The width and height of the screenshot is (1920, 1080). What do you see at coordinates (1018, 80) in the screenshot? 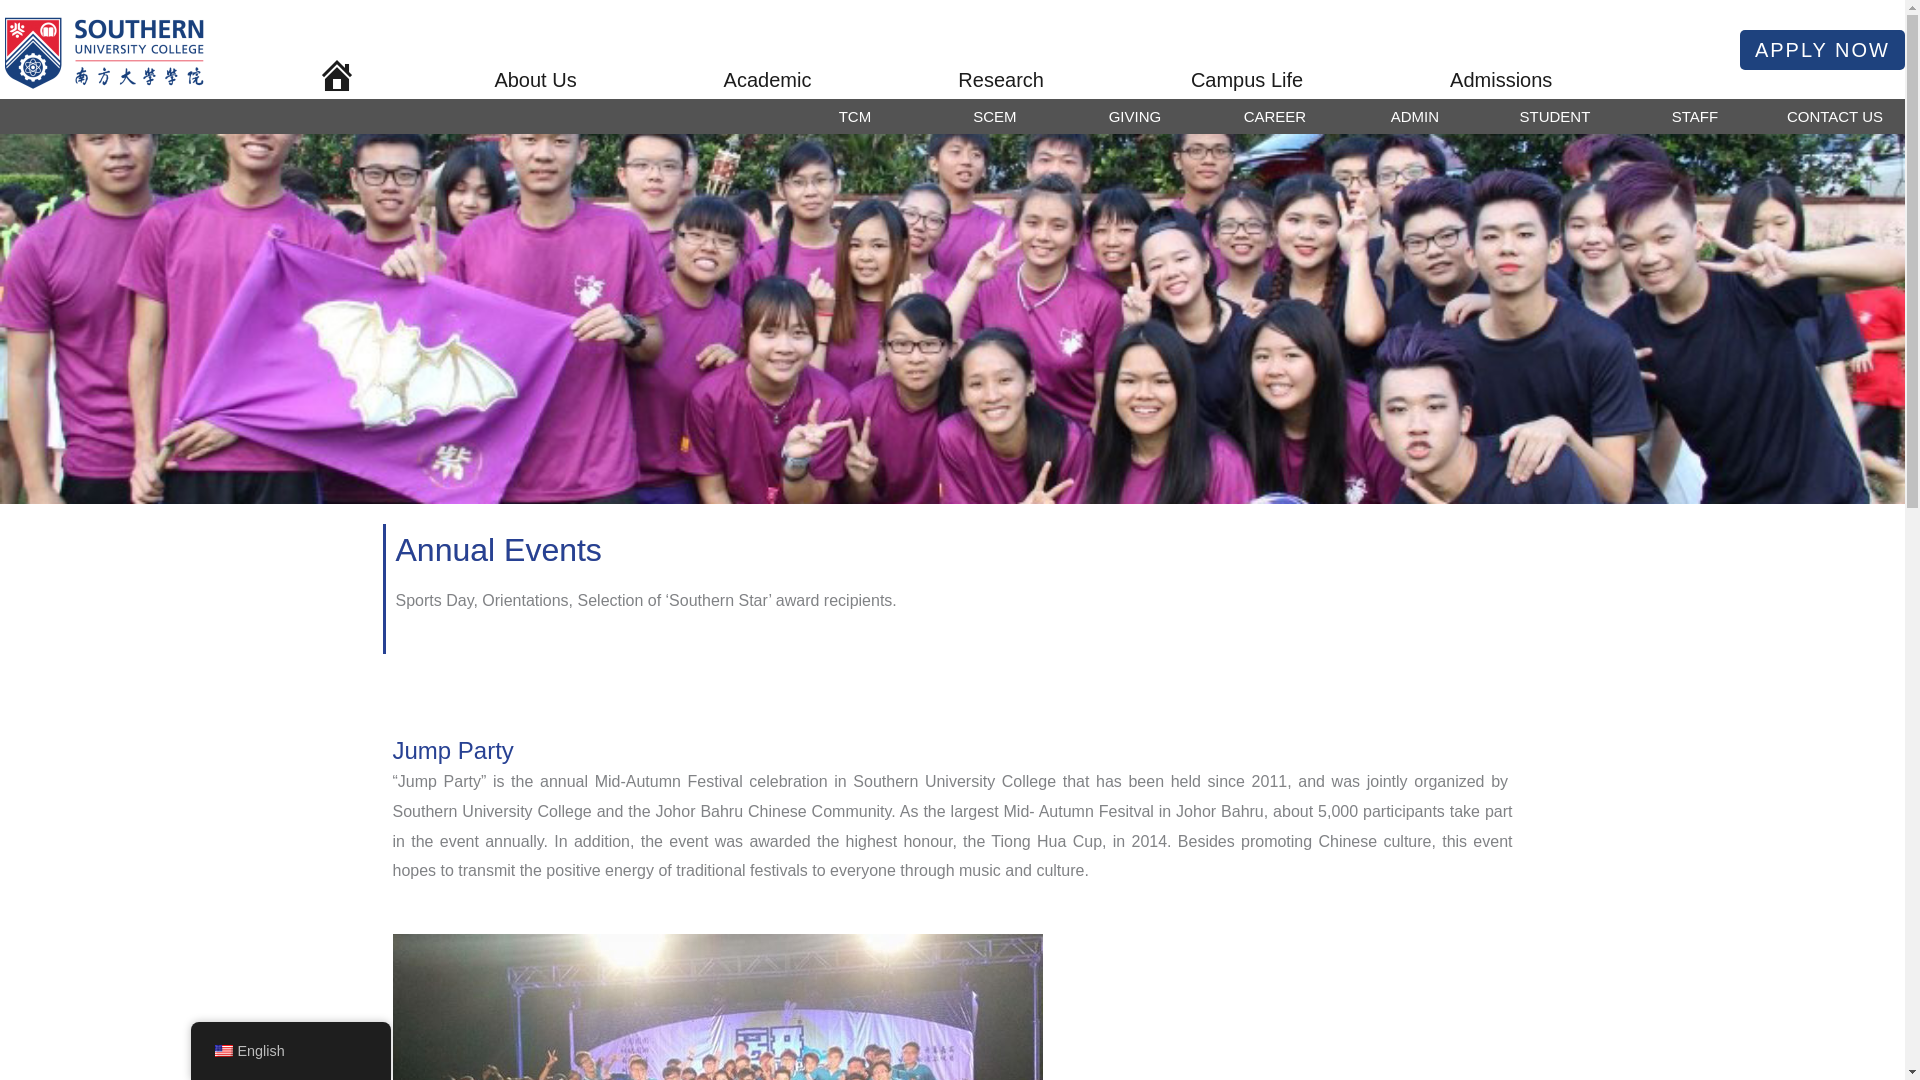
I see `Research` at bounding box center [1018, 80].